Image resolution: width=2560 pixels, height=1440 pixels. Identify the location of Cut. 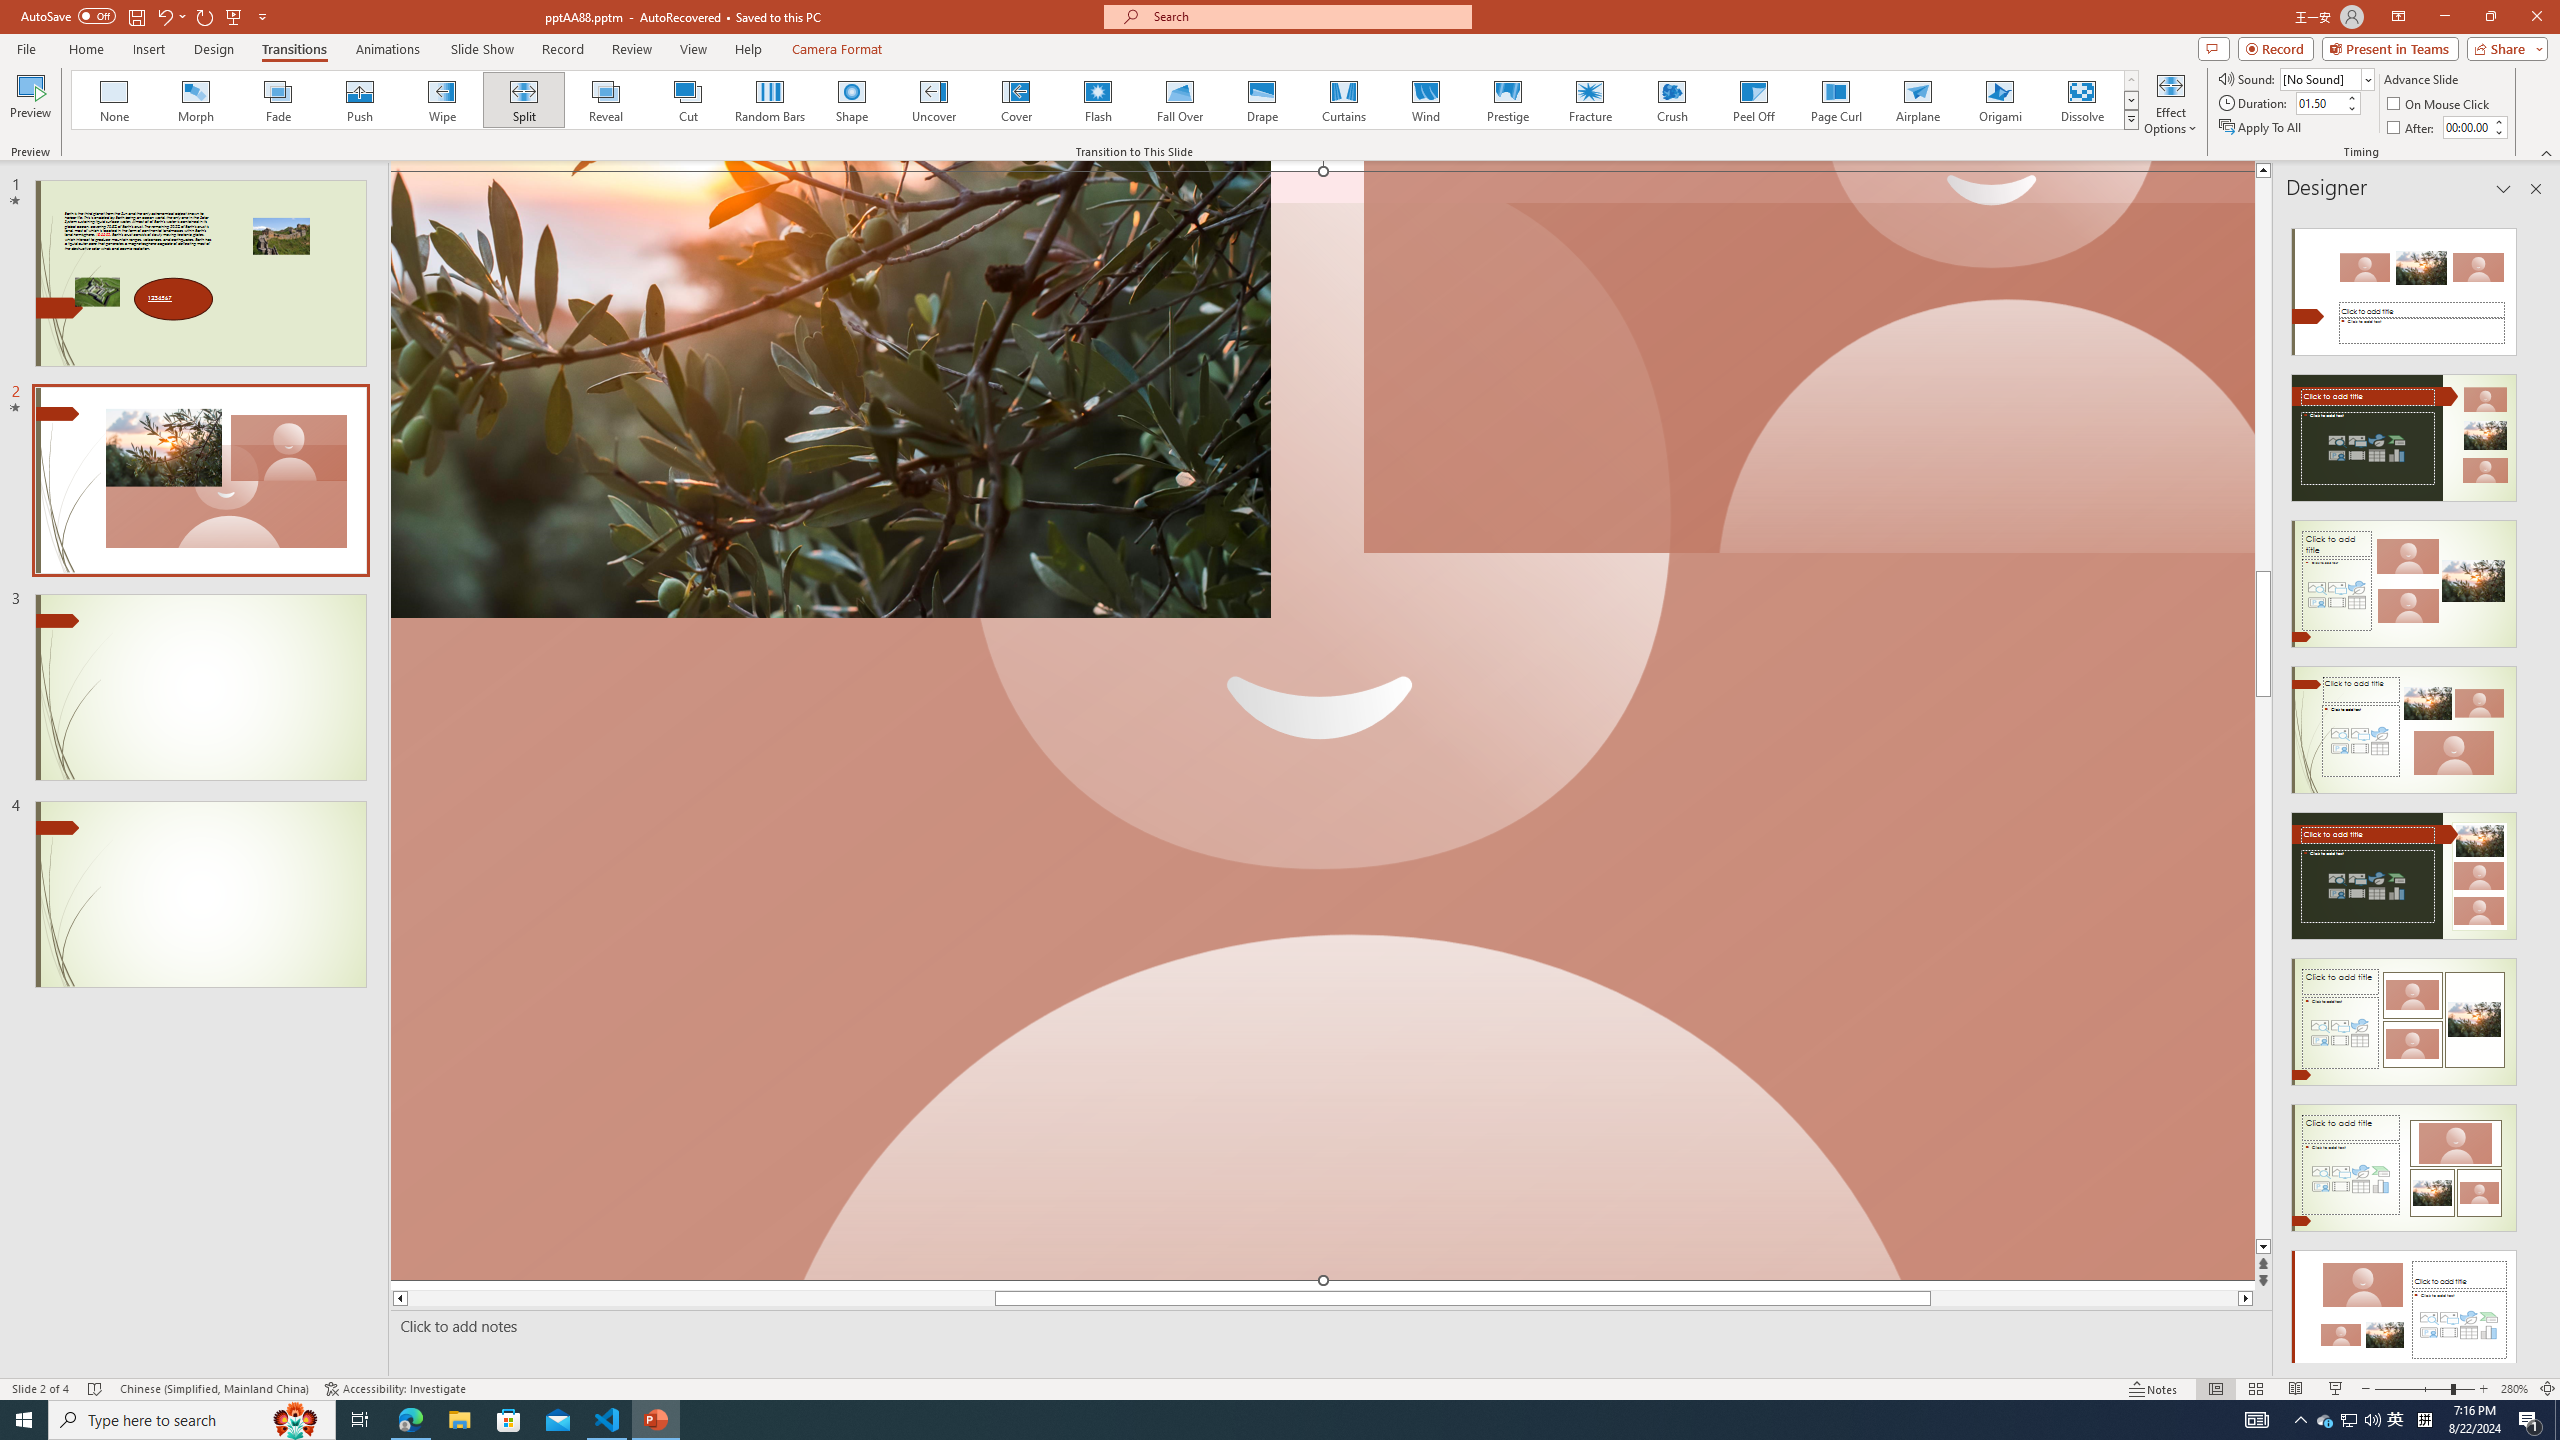
(688, 100).